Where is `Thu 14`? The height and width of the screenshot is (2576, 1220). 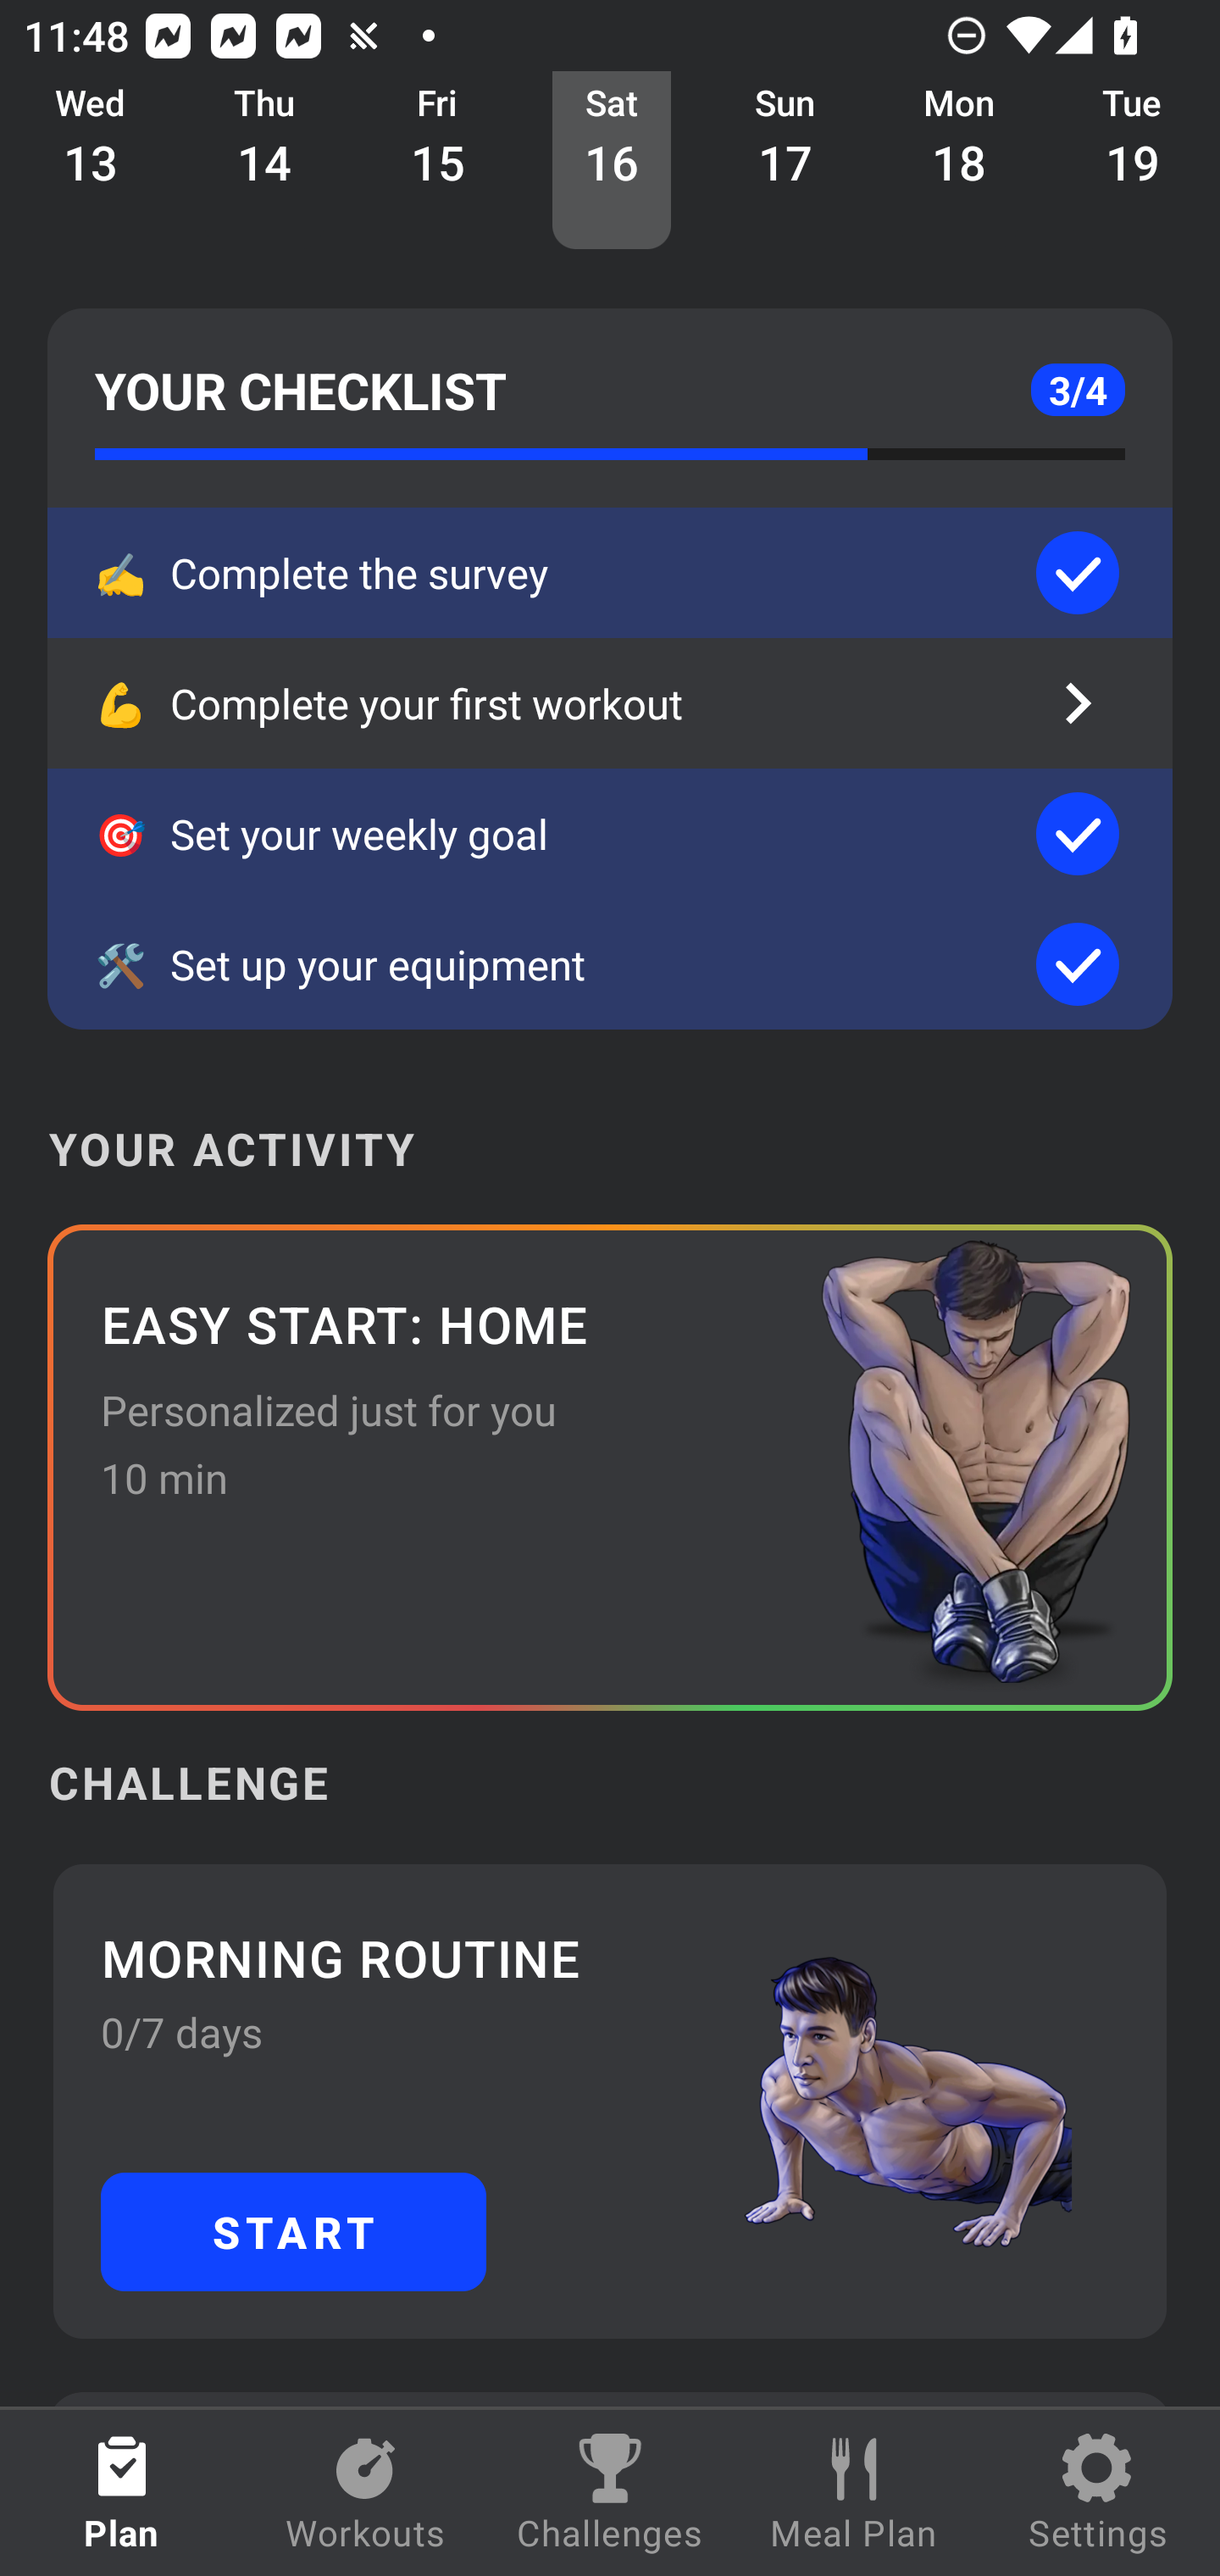 Thu 14 is located at coordinates (264, 161).